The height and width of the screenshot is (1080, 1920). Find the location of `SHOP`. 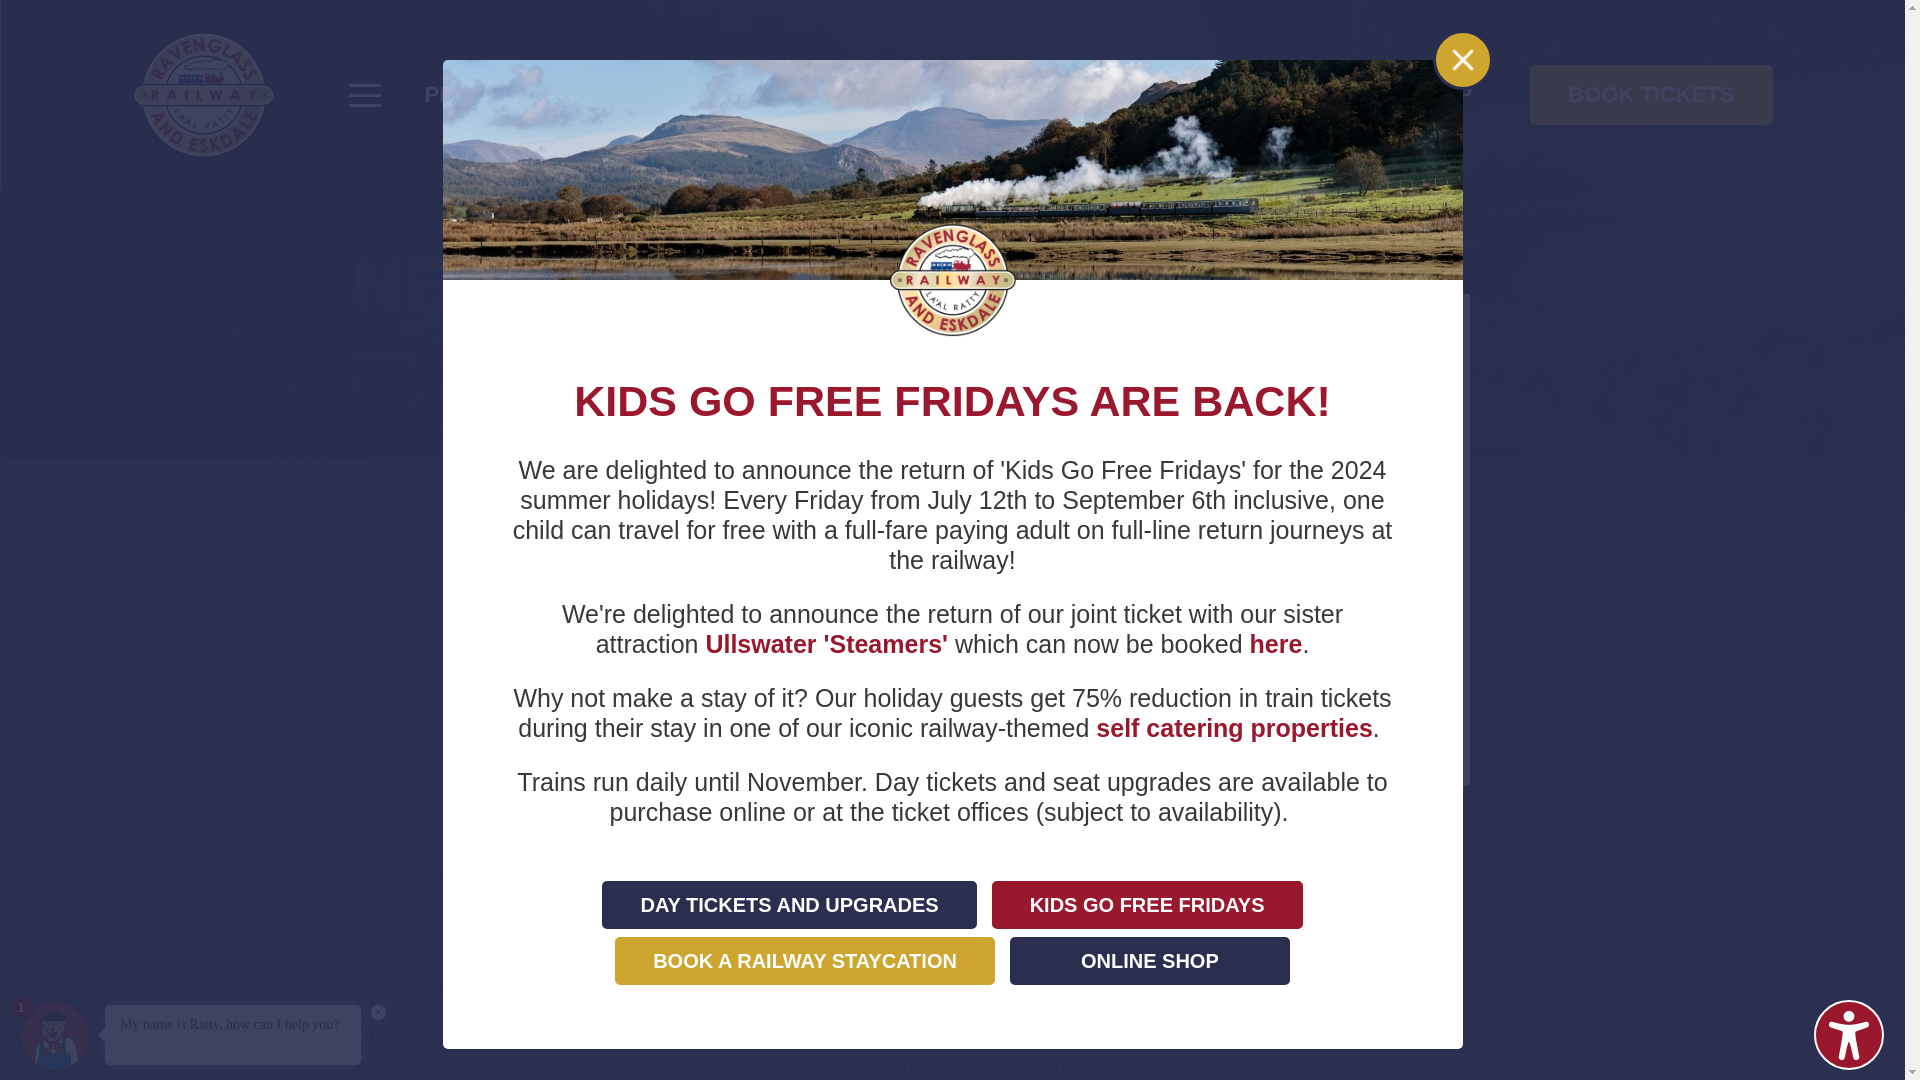

SHOP is located at coordinates (1440, 94).